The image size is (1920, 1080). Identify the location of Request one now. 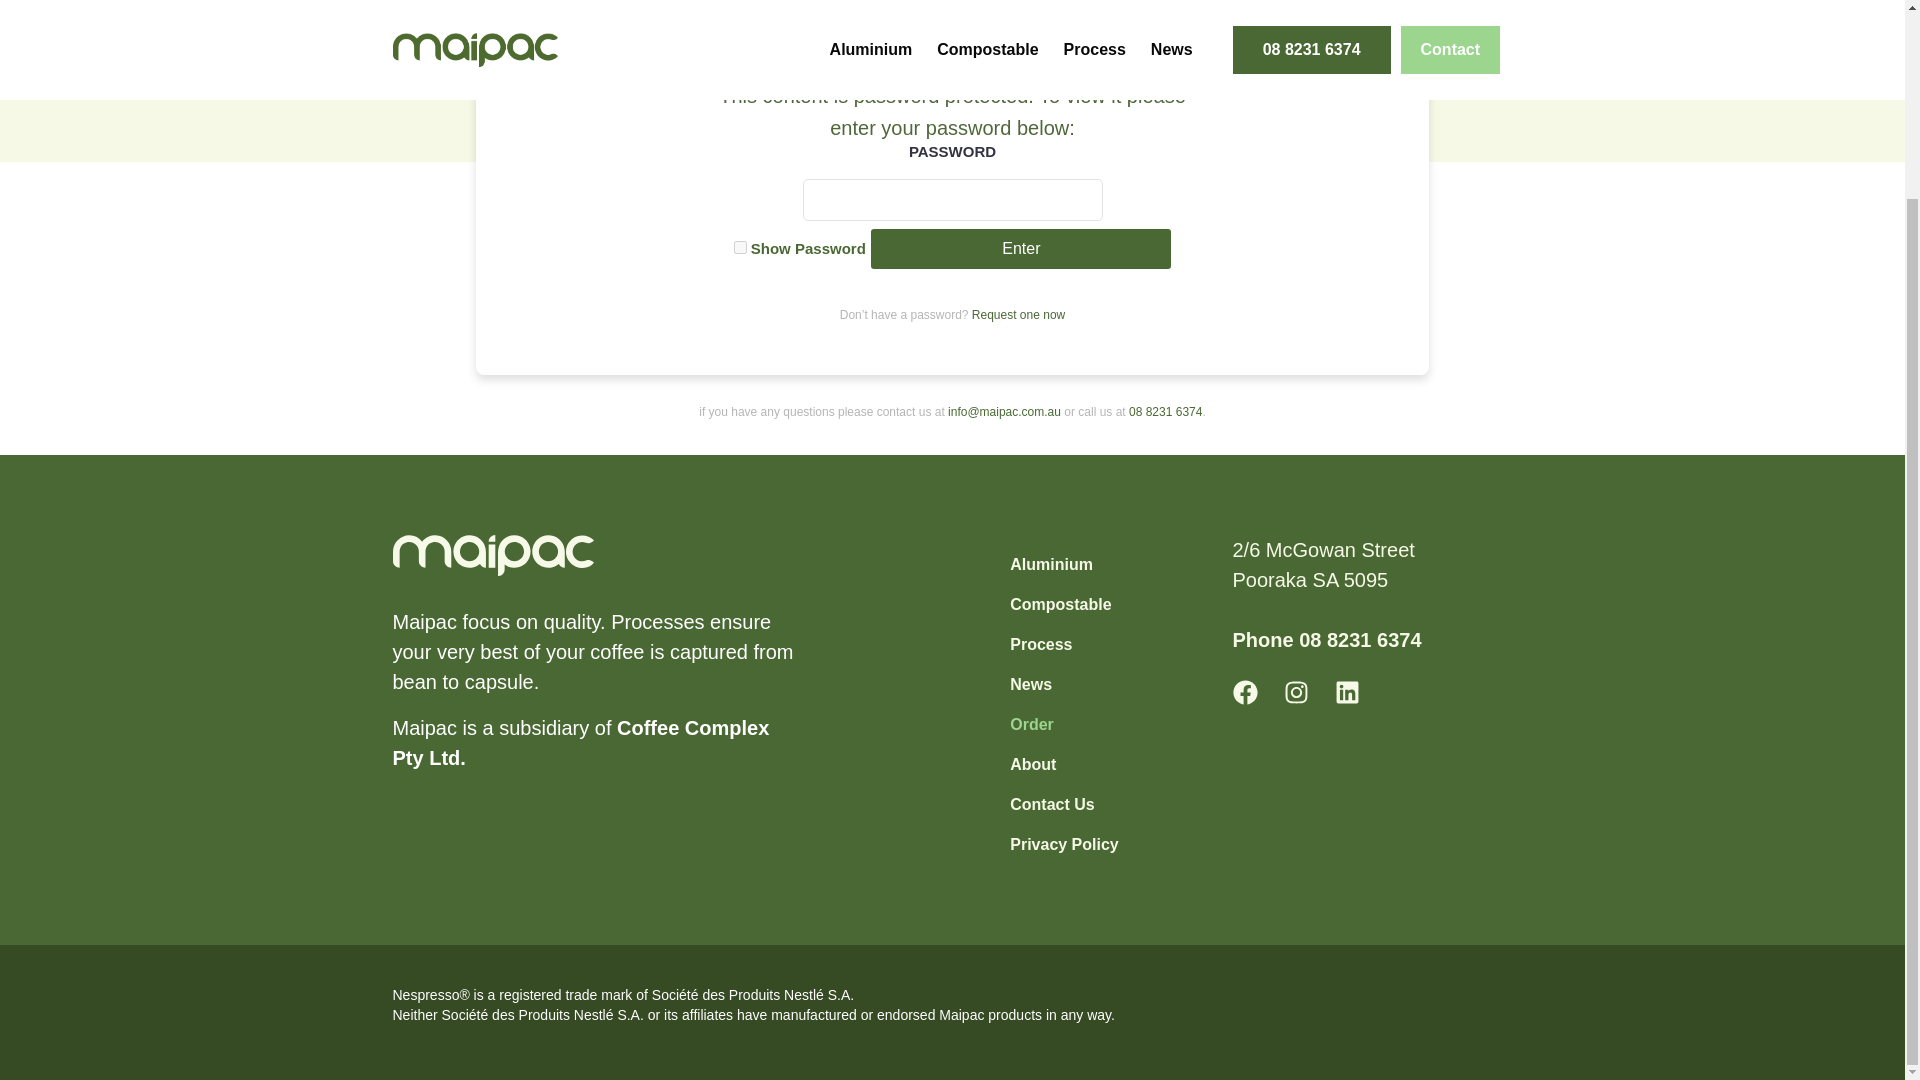
(1018, 314).